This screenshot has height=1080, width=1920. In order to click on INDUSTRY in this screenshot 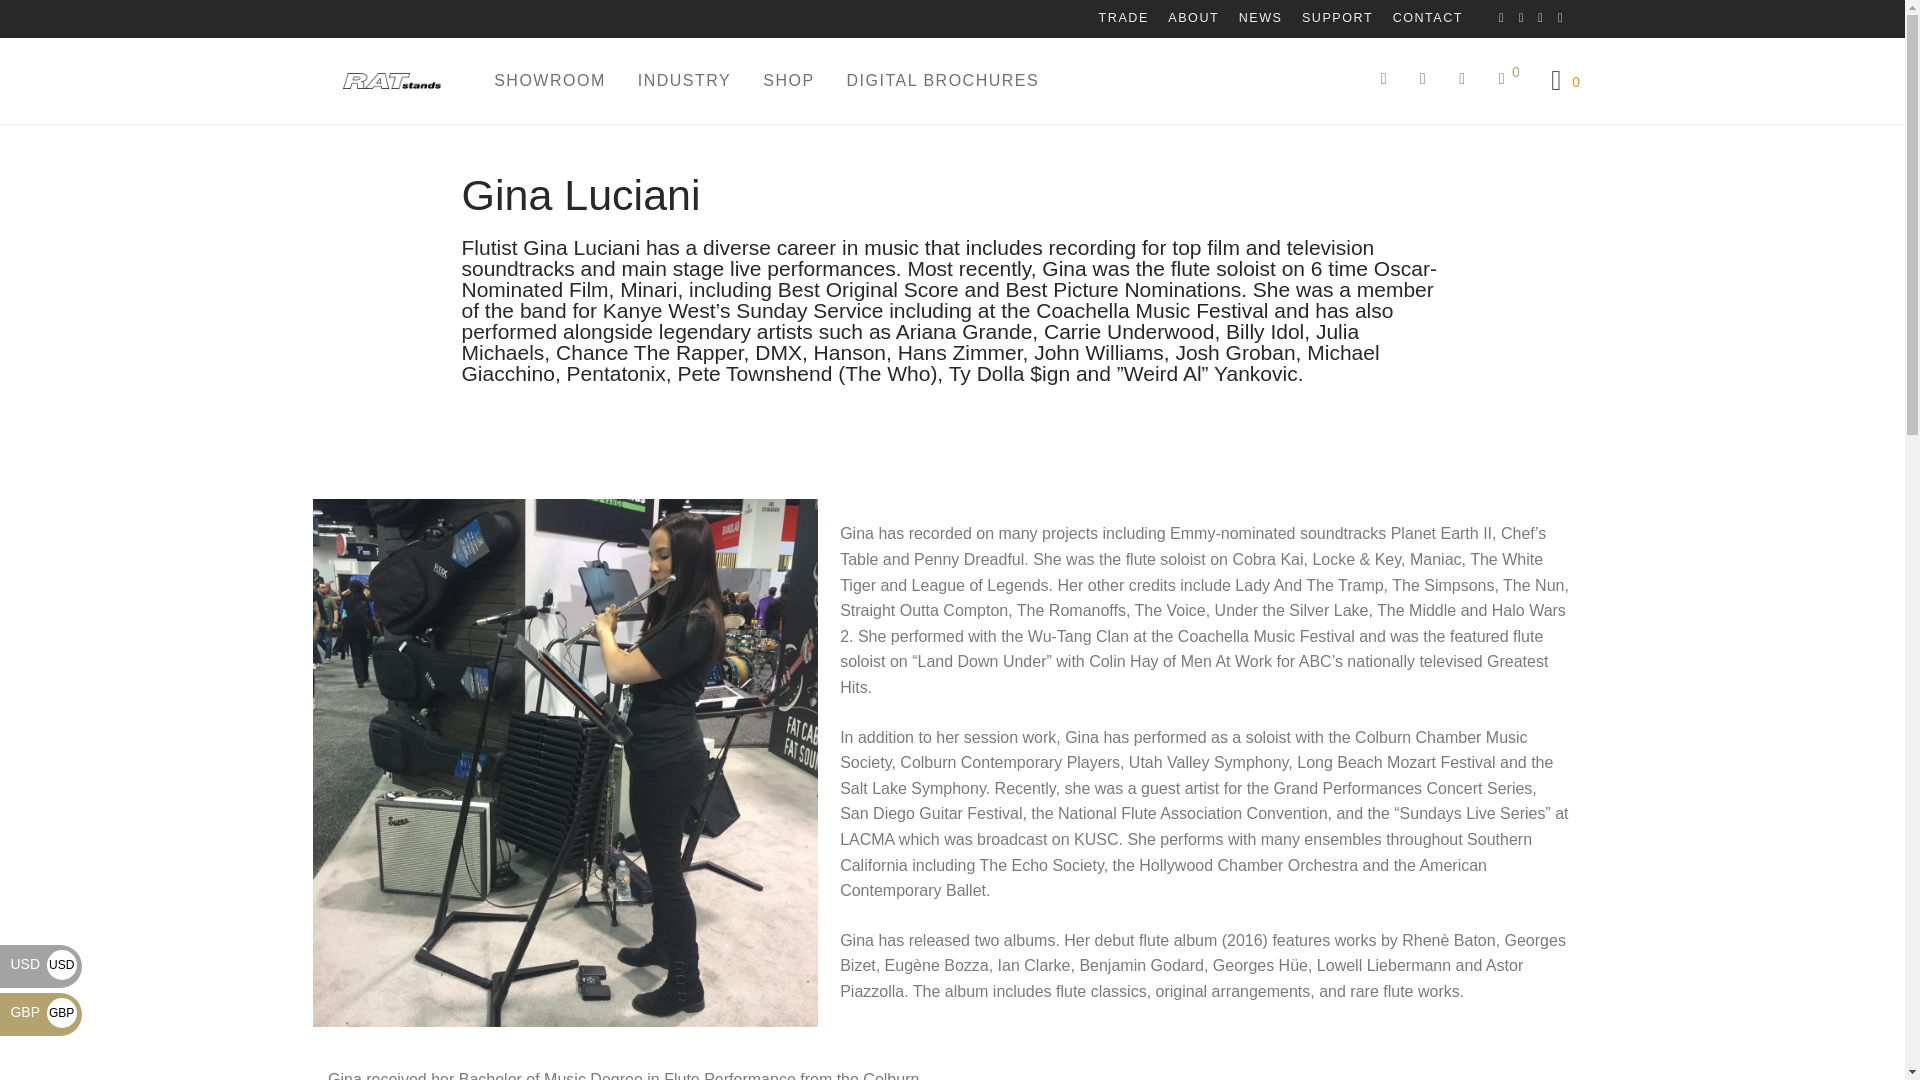, I will do `click(685, 80)`.